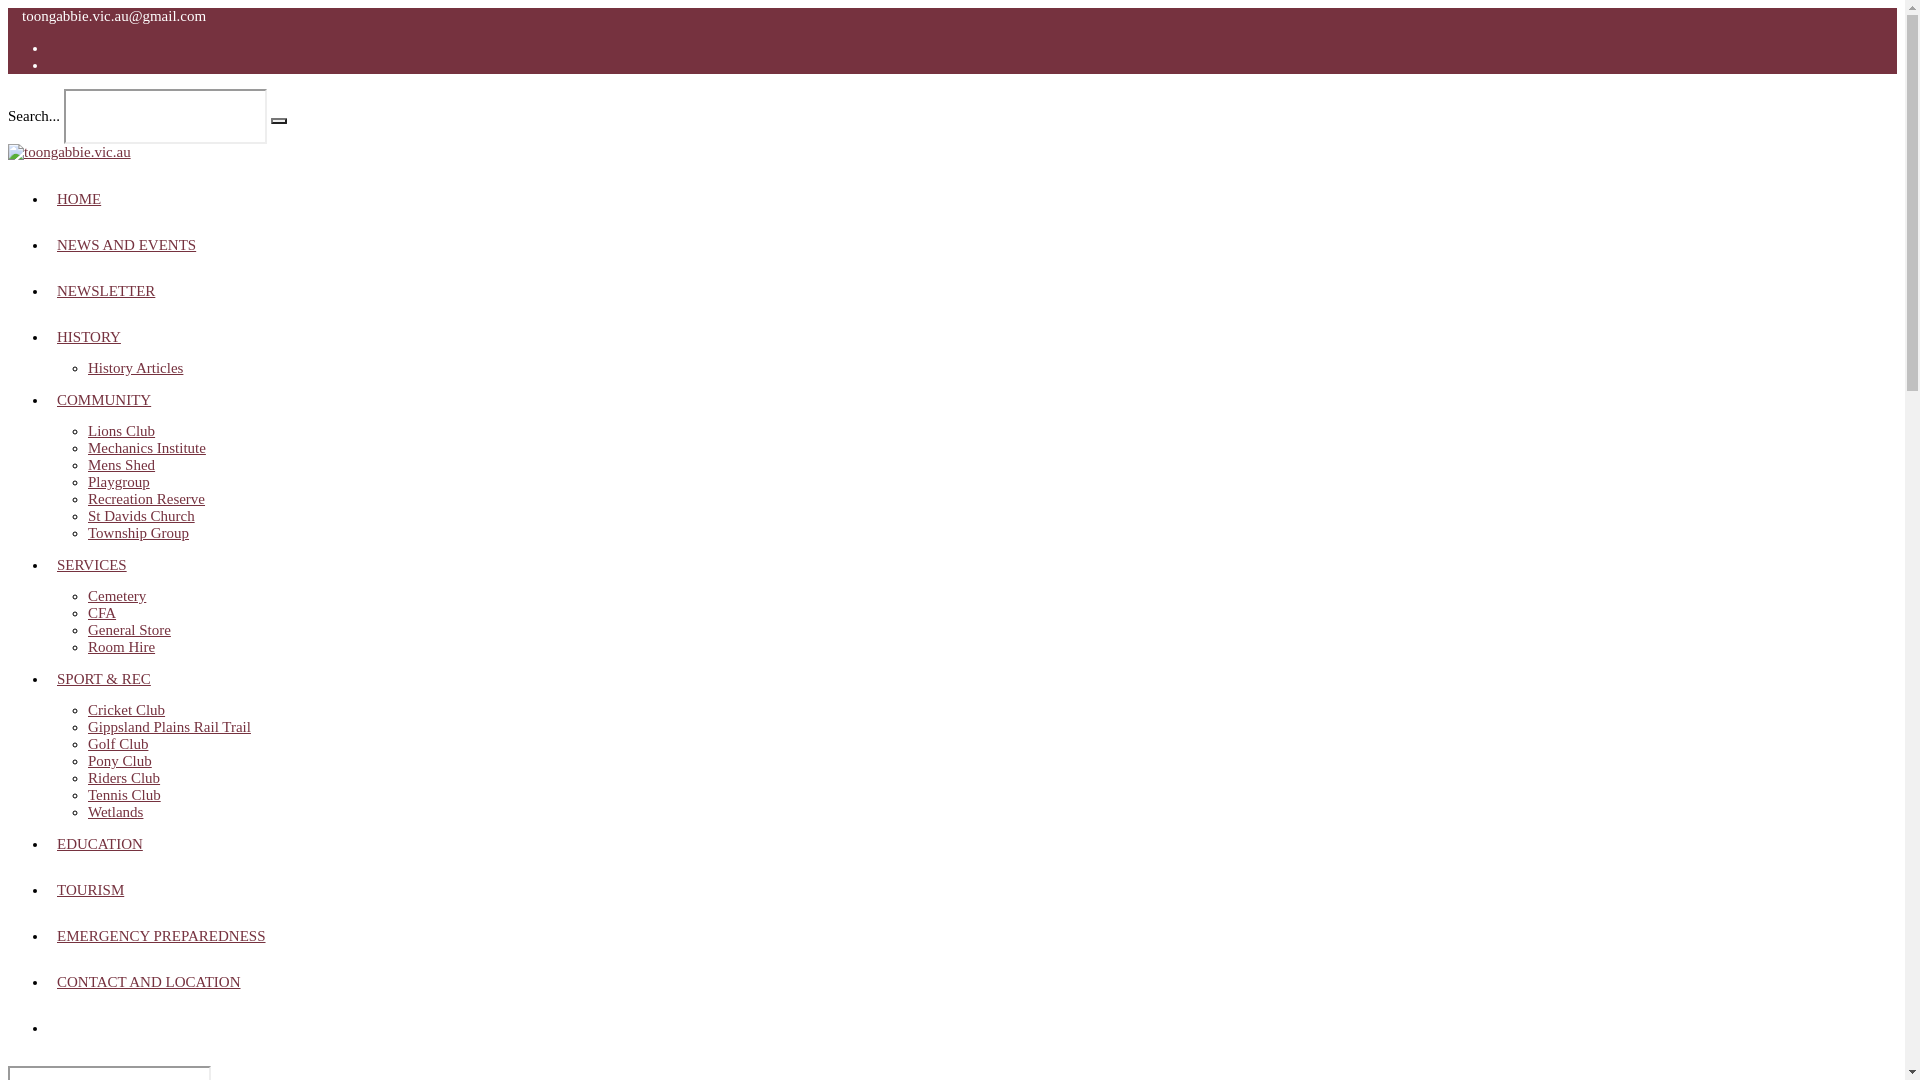 Image resolution: width=1920 pixels, height=1080 pixels. I want to click on COMMUNITY, so click(104, 400).